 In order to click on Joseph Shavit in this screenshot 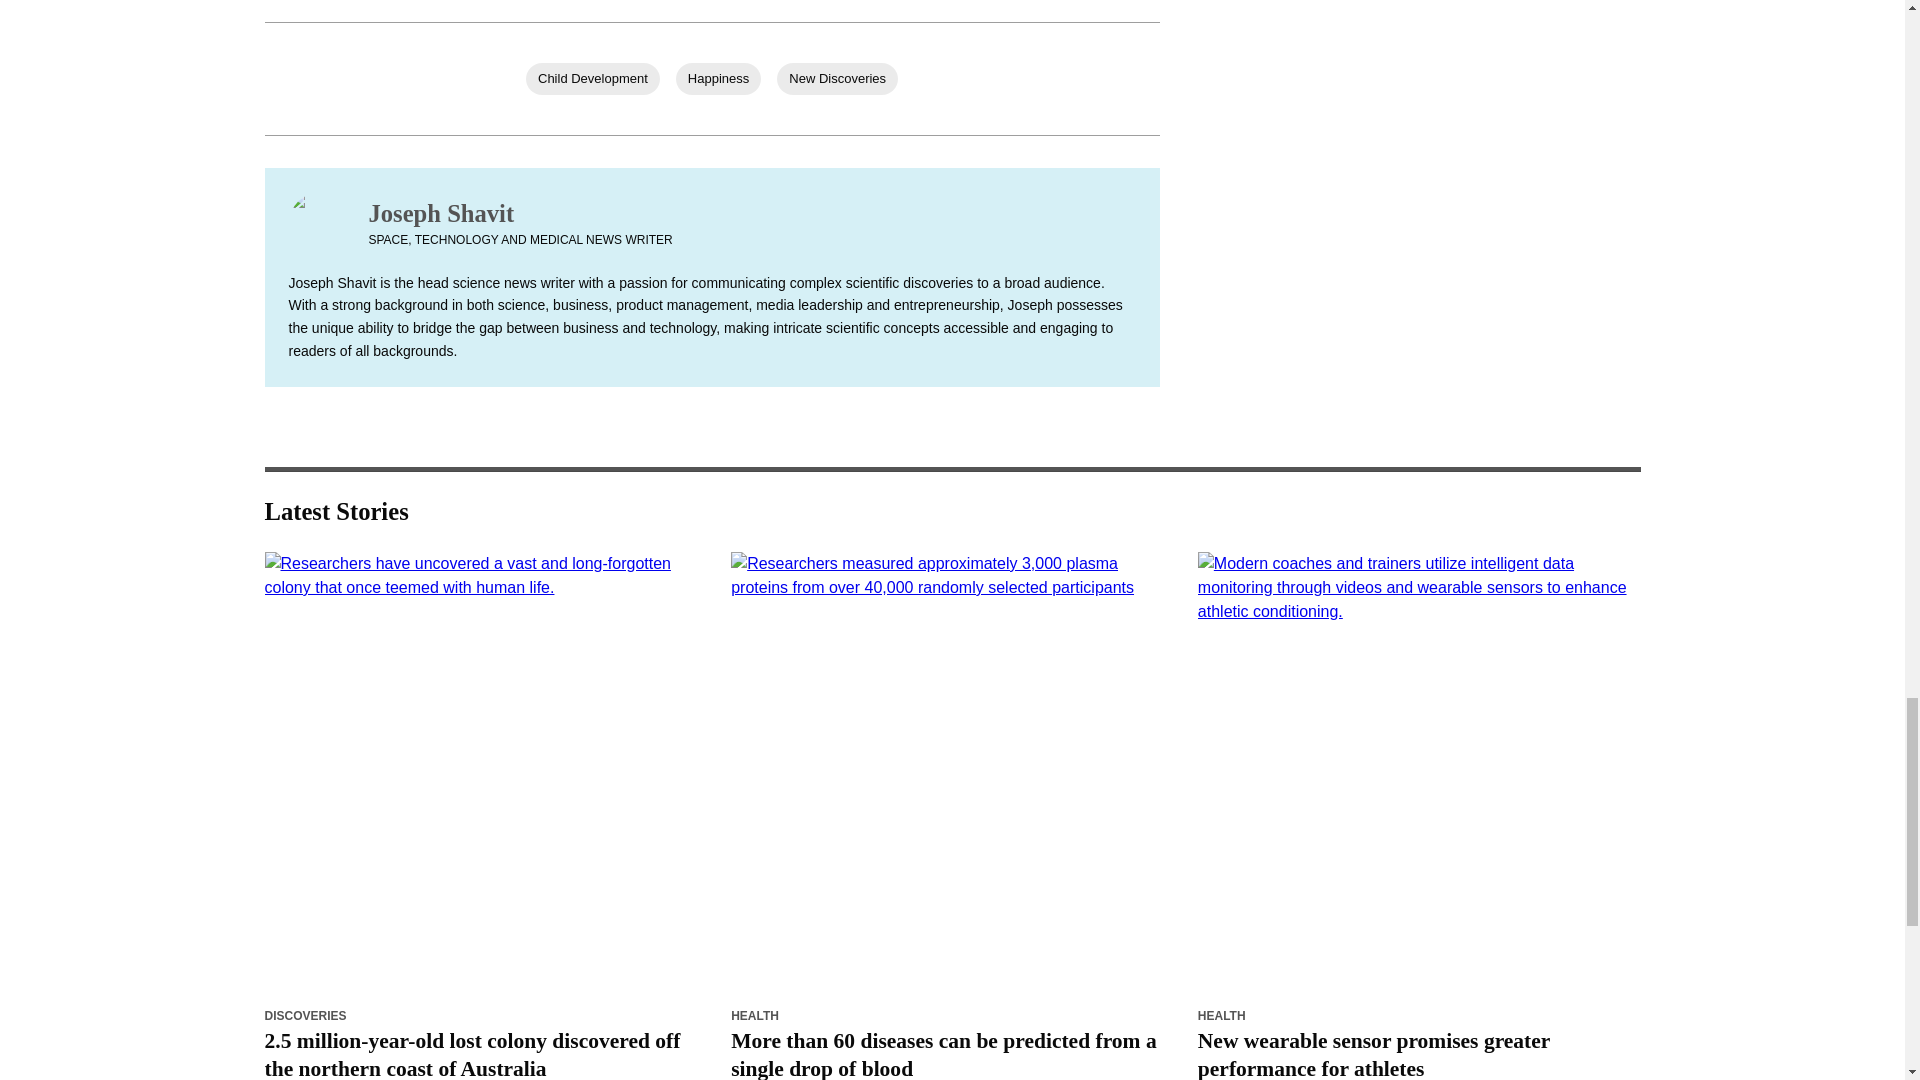, I will do `click(520, 214)`.